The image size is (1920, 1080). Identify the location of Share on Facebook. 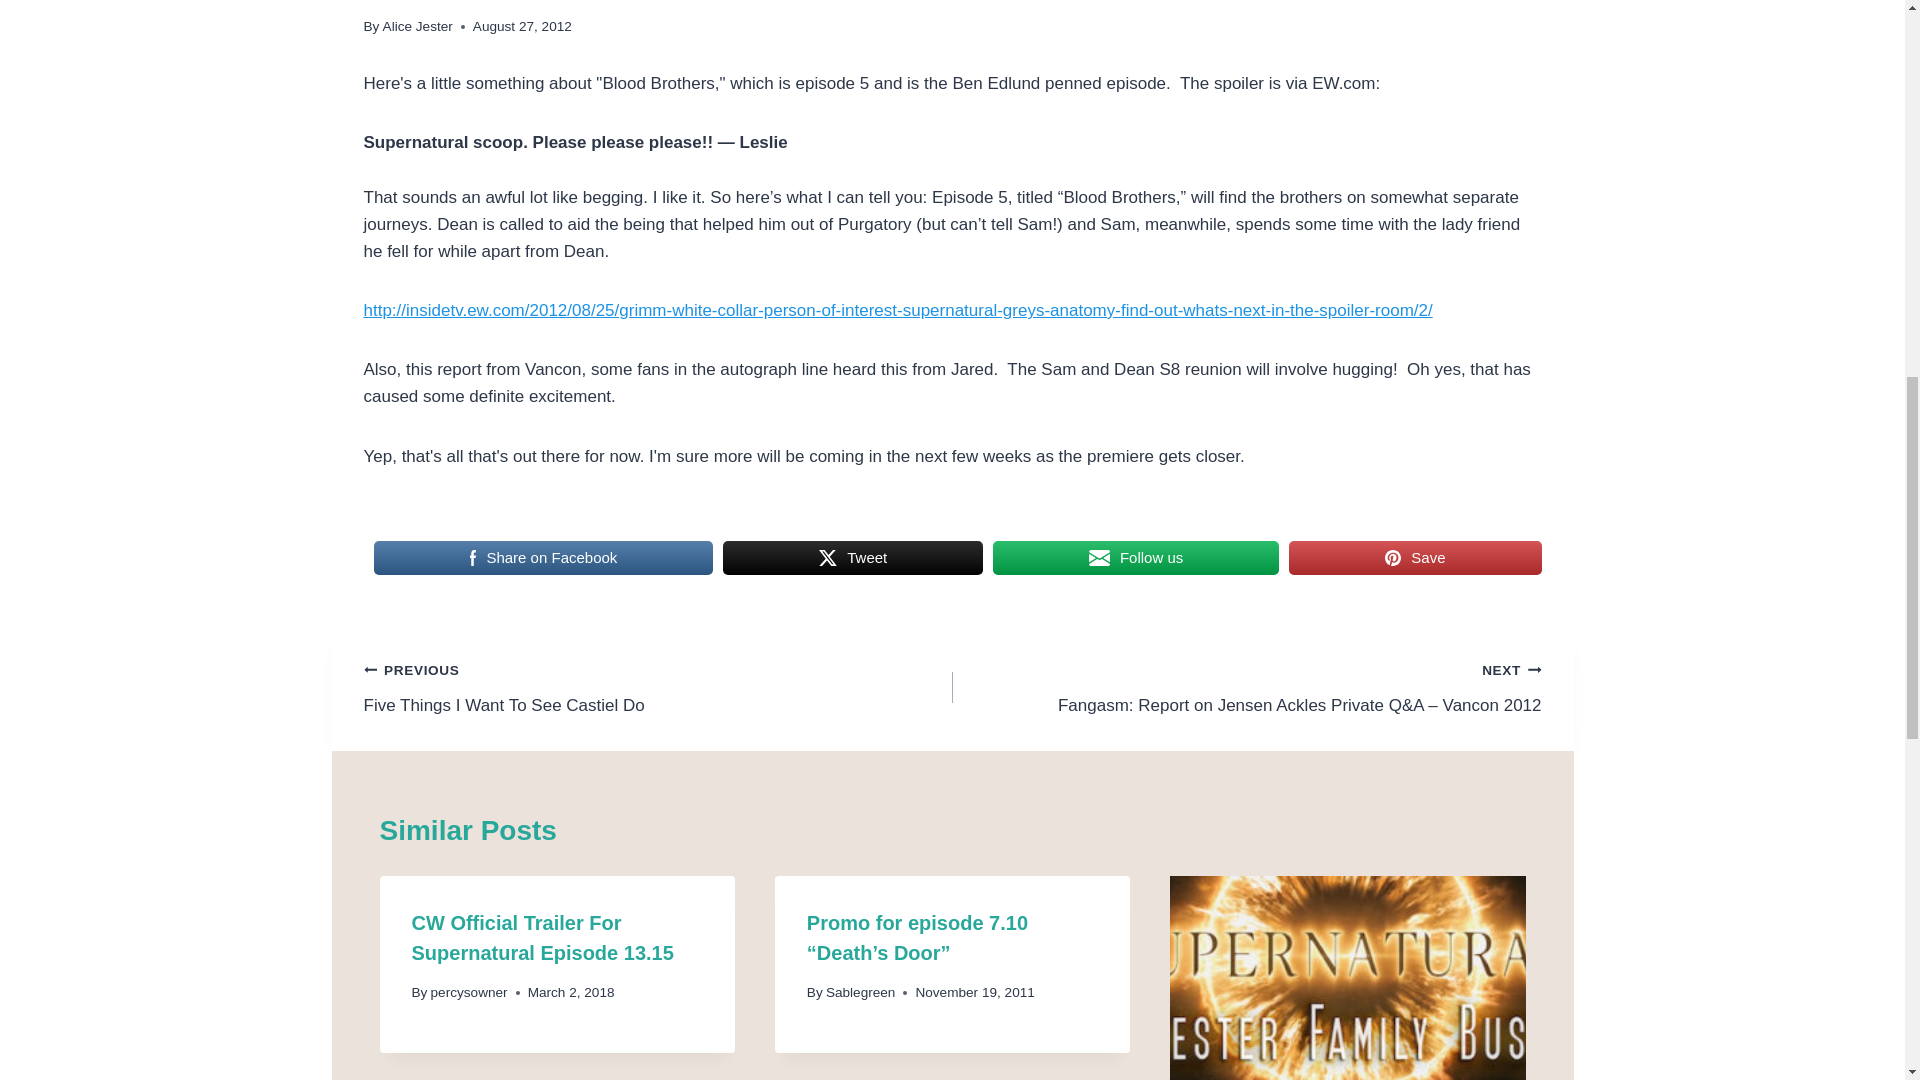
(1414, 557).